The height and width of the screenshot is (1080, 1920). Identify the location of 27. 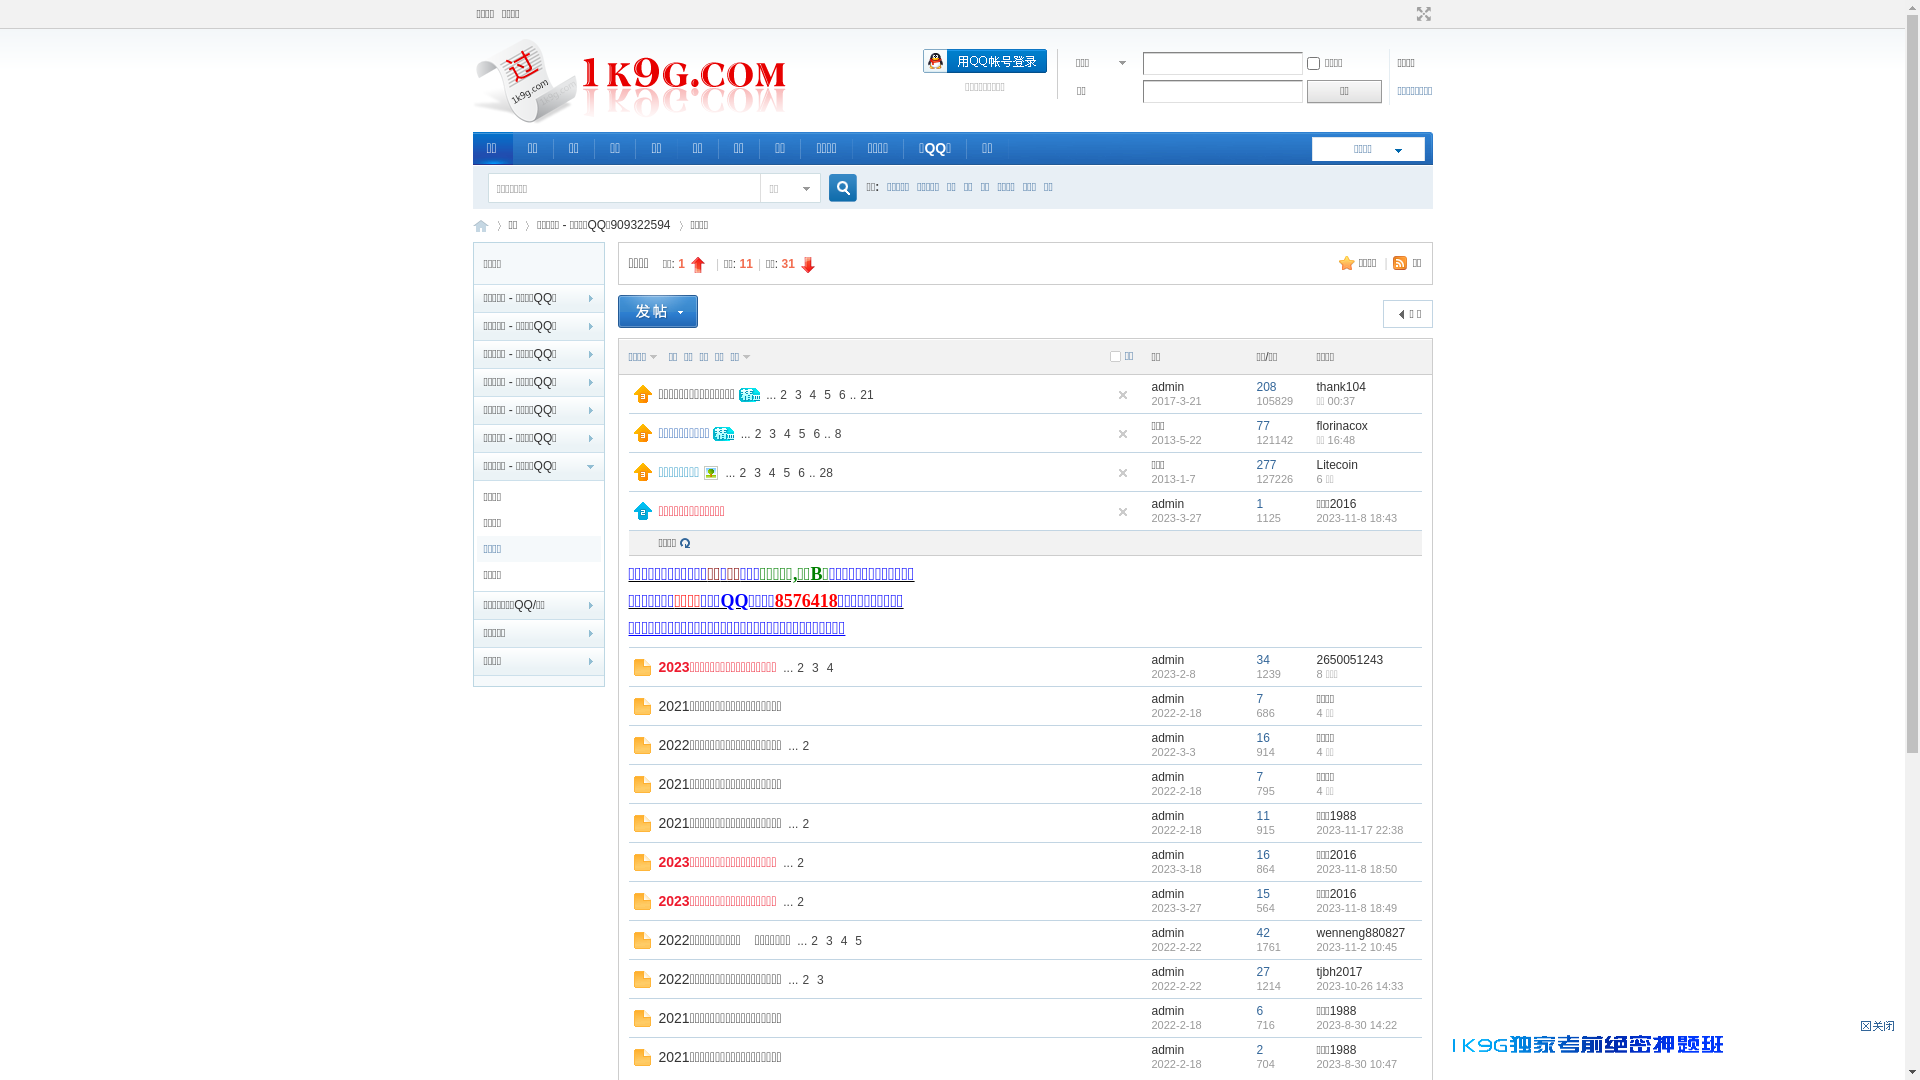
(1262, 972).